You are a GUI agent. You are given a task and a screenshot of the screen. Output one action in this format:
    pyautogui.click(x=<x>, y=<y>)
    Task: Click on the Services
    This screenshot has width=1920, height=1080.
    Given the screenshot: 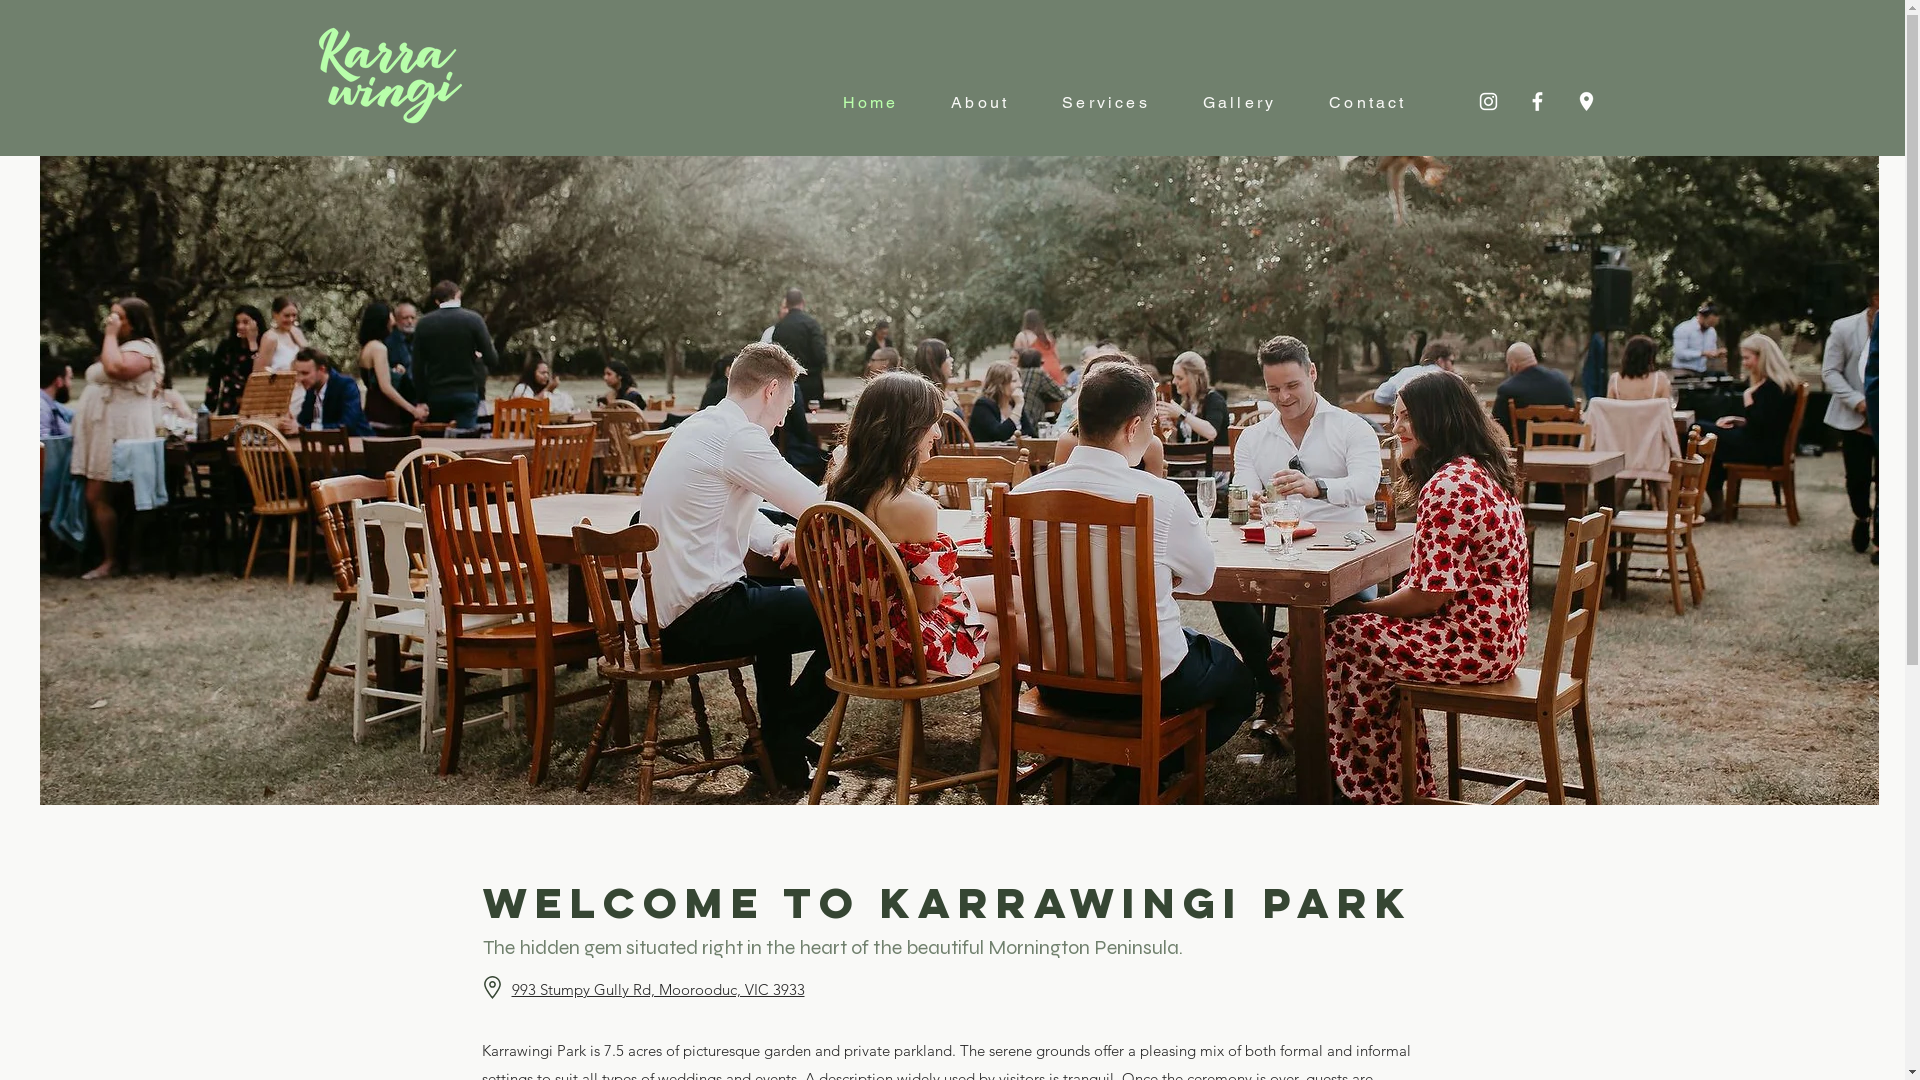 What is the action you would take?
    pyautogui.click(x=1118, y=102)
    